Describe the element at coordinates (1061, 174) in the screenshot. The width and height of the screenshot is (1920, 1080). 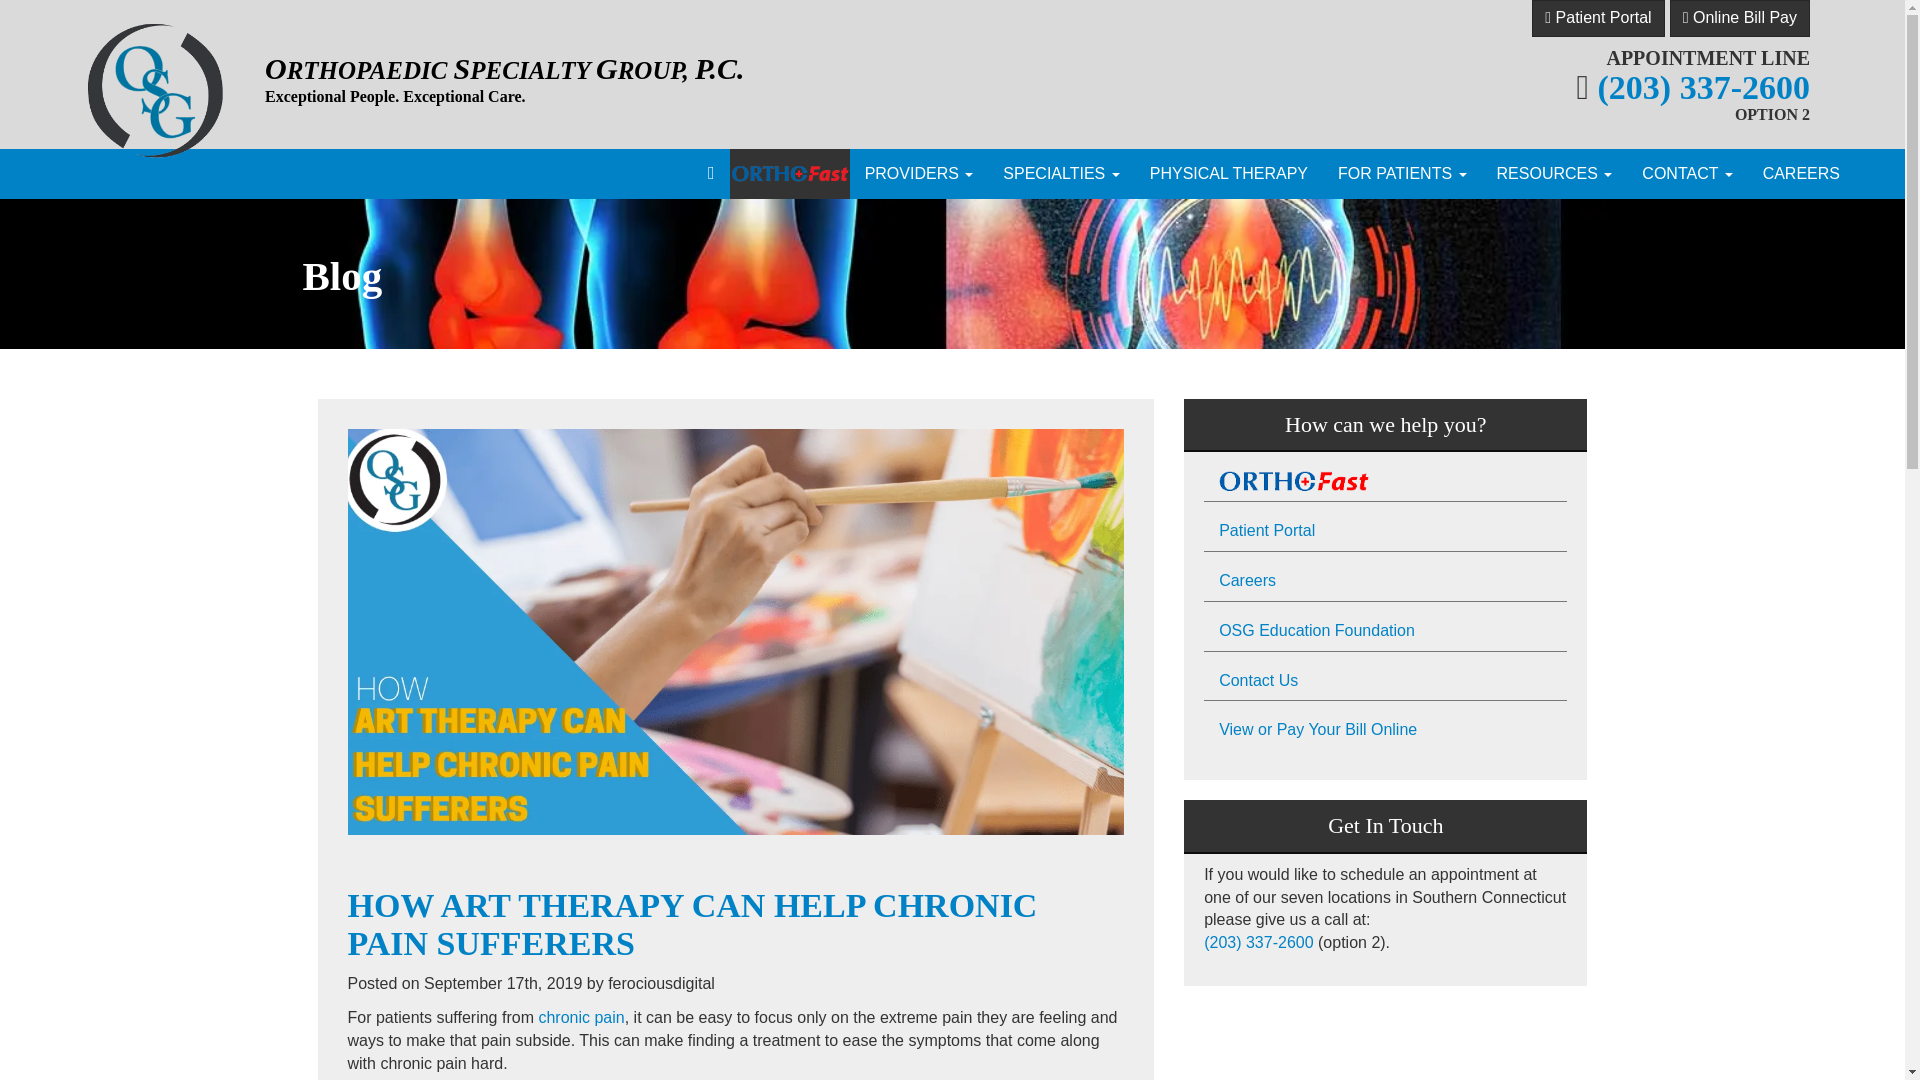
I see `SPECIALTIES` at that location.